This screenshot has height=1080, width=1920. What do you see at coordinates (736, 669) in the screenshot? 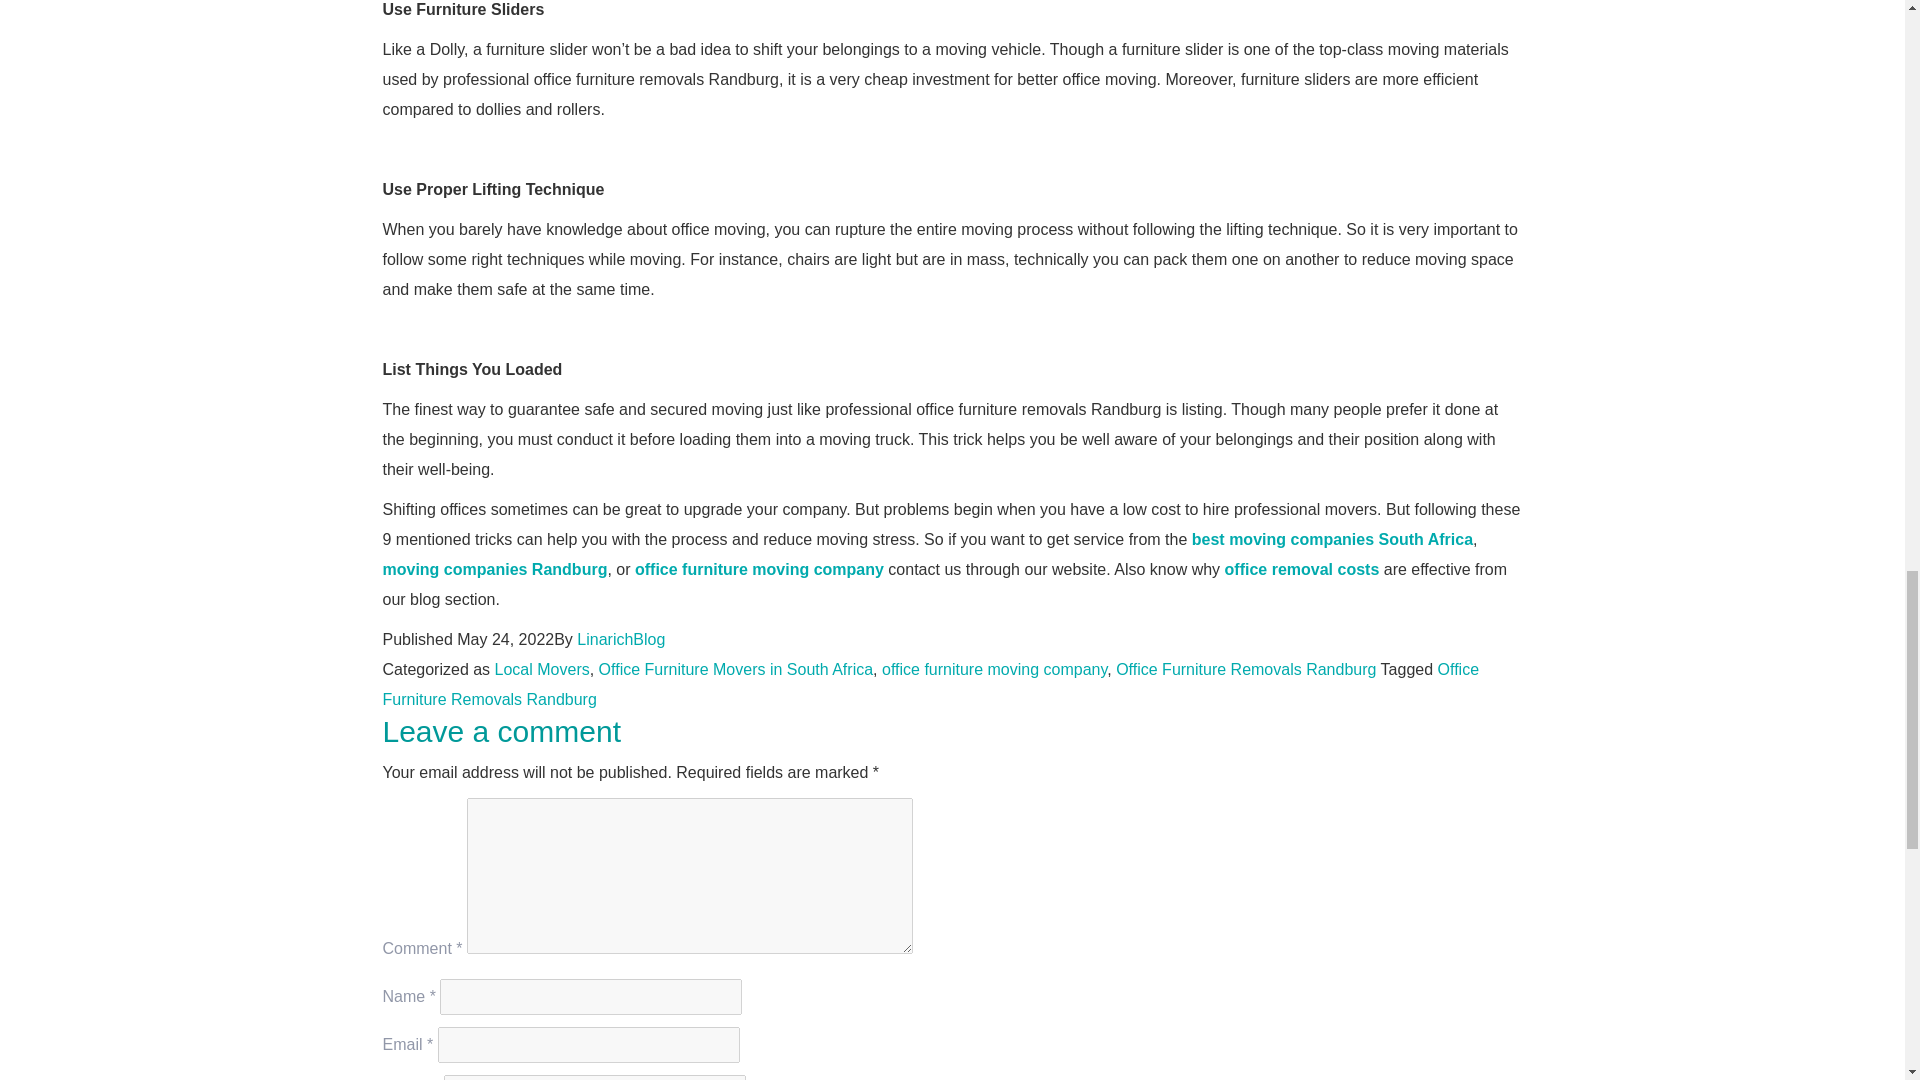
I see `Office Furniture Movers in South Africa` at bounding box center [736, 669].